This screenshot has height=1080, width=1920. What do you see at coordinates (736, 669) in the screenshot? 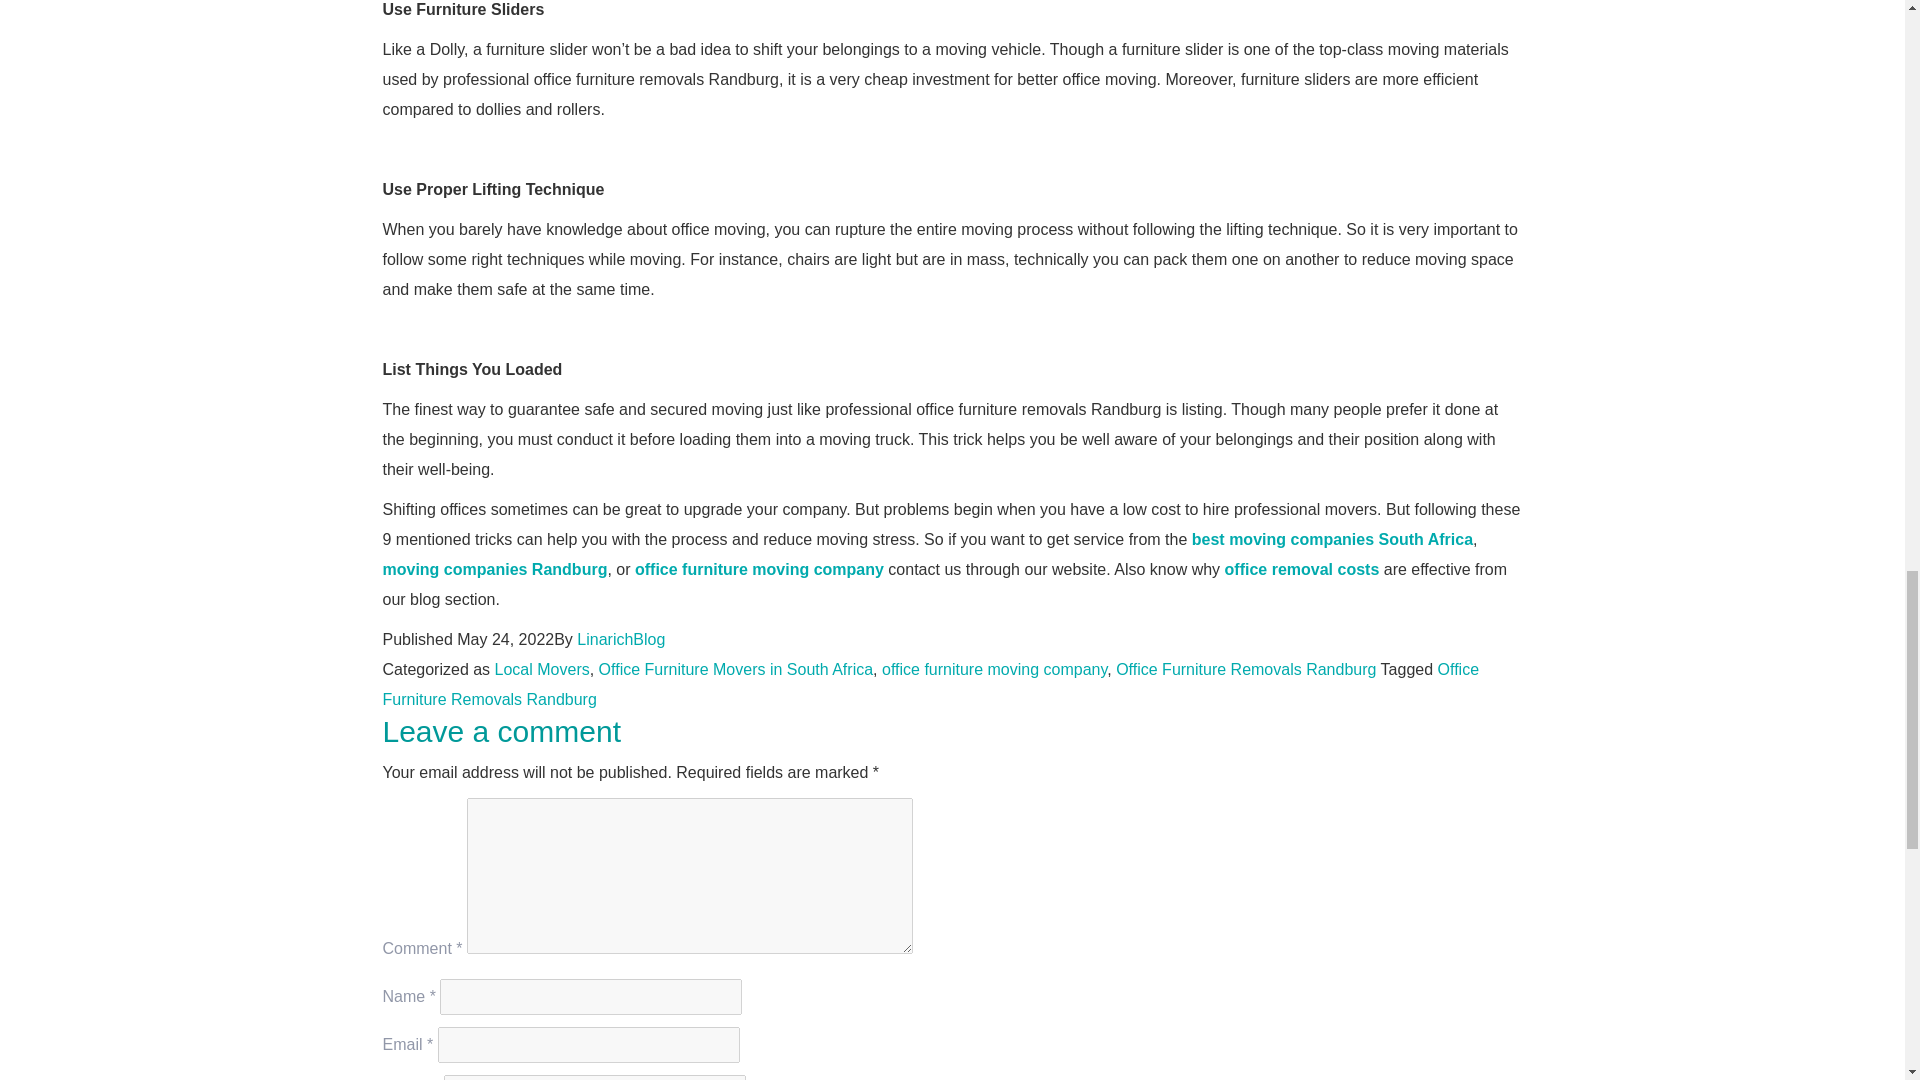
I see `Office Furniture Movers in South Africa` at bounding box center [736, 669].